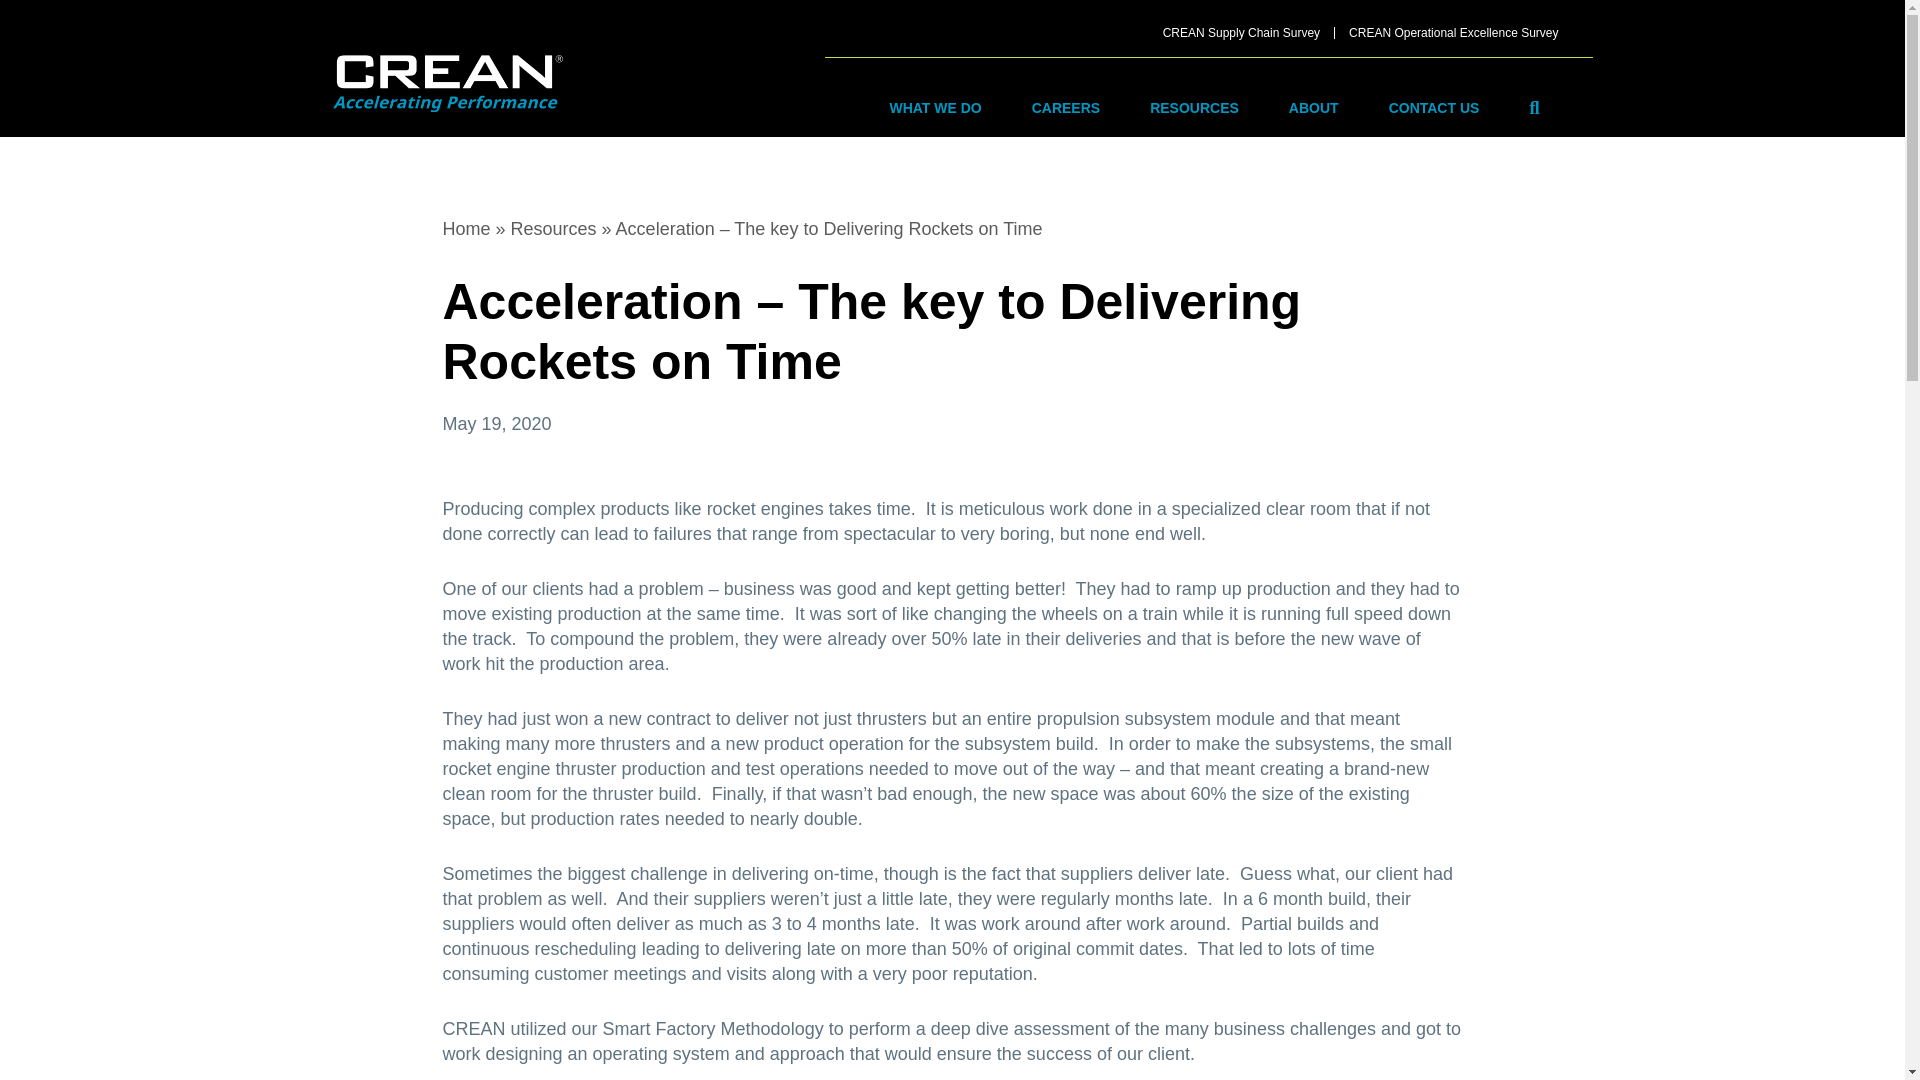 Image resolution: width=1920 pixels, height=1080 pixels. I want to click on CONTACT US, so click(1434, 108).